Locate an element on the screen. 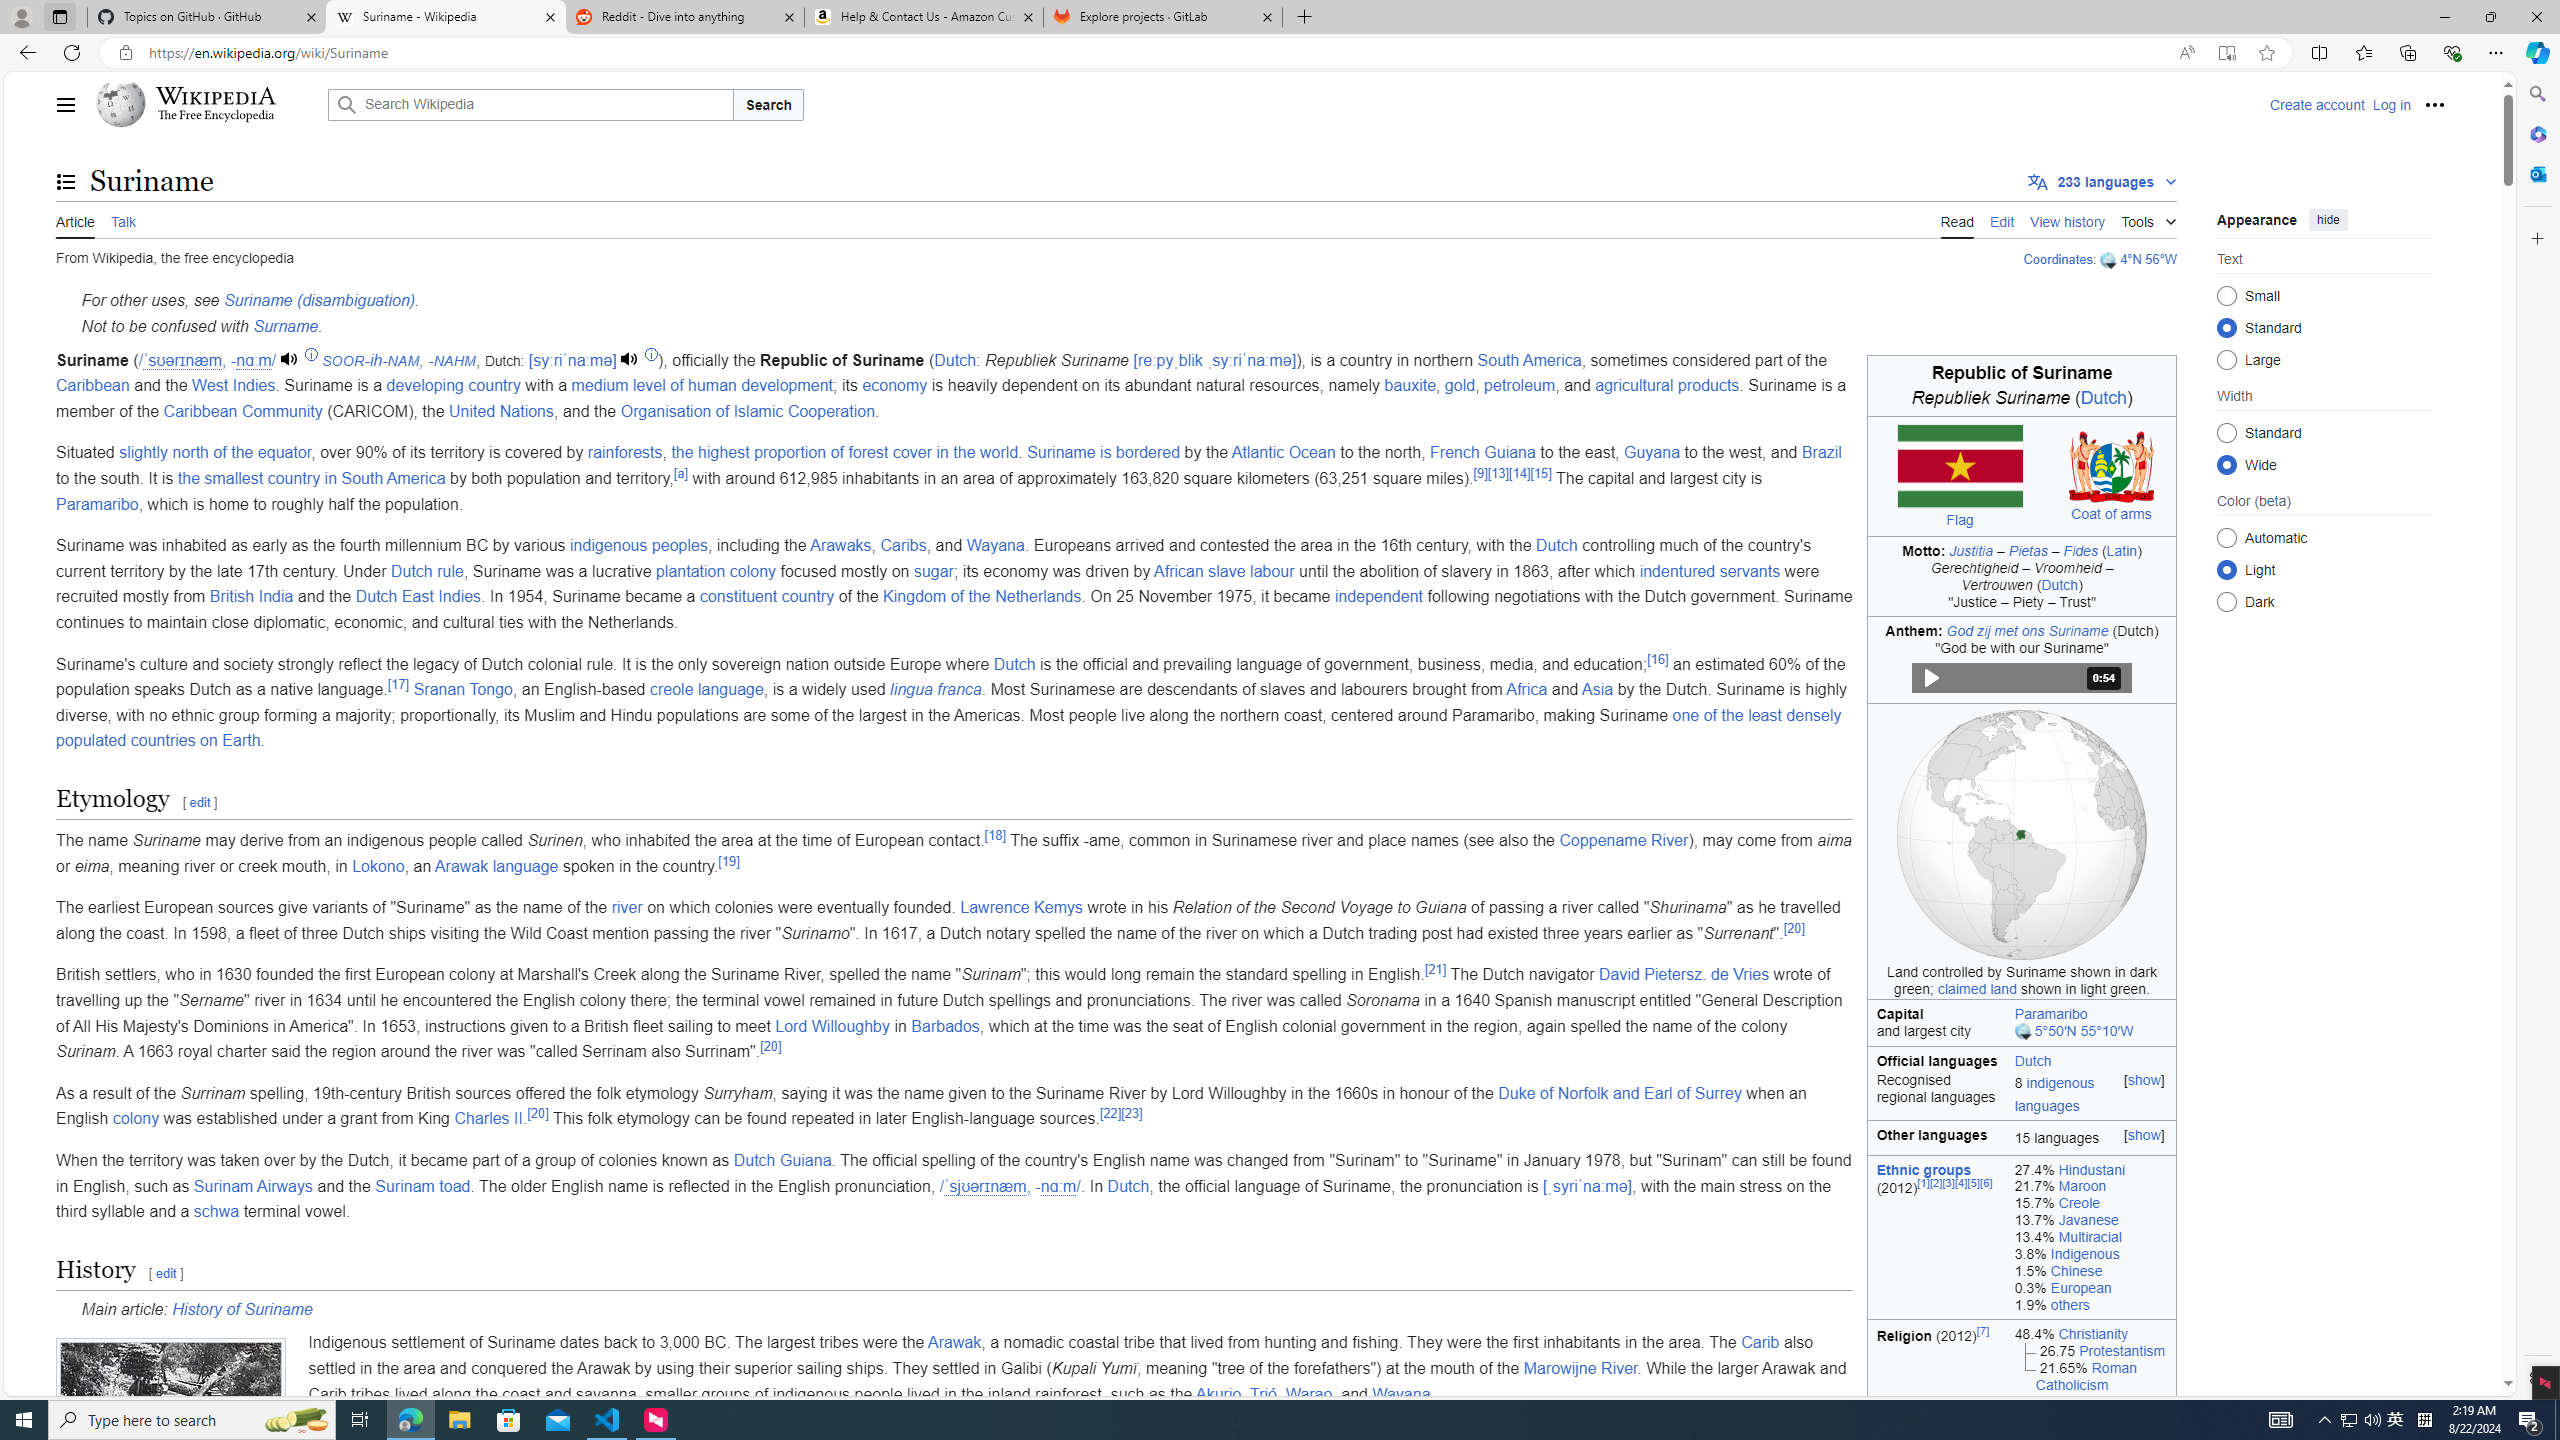 This screenshot has width=2560, height=1440. Surinam Airways is located at coordinates (253, 1186).